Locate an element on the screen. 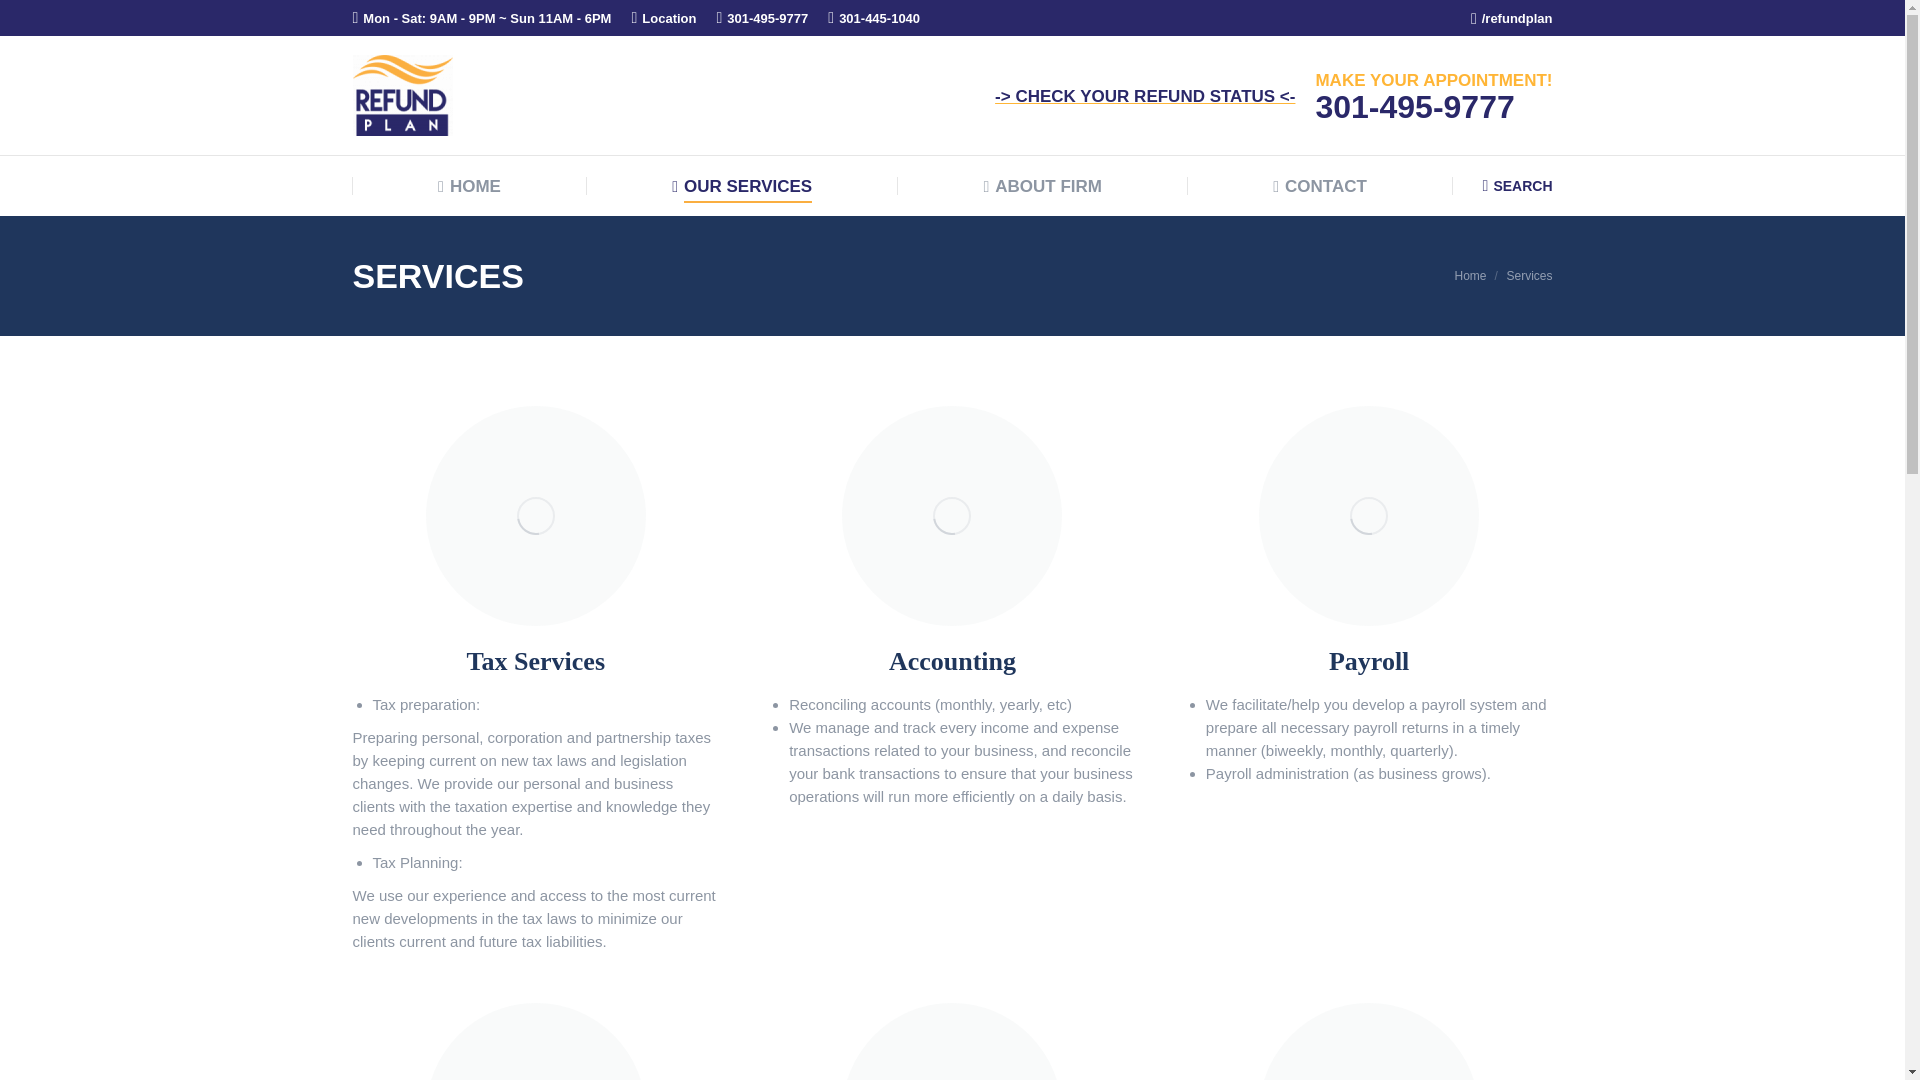 The image size is (1920, 1080). Tax Services is located at coordinates (535, 671).